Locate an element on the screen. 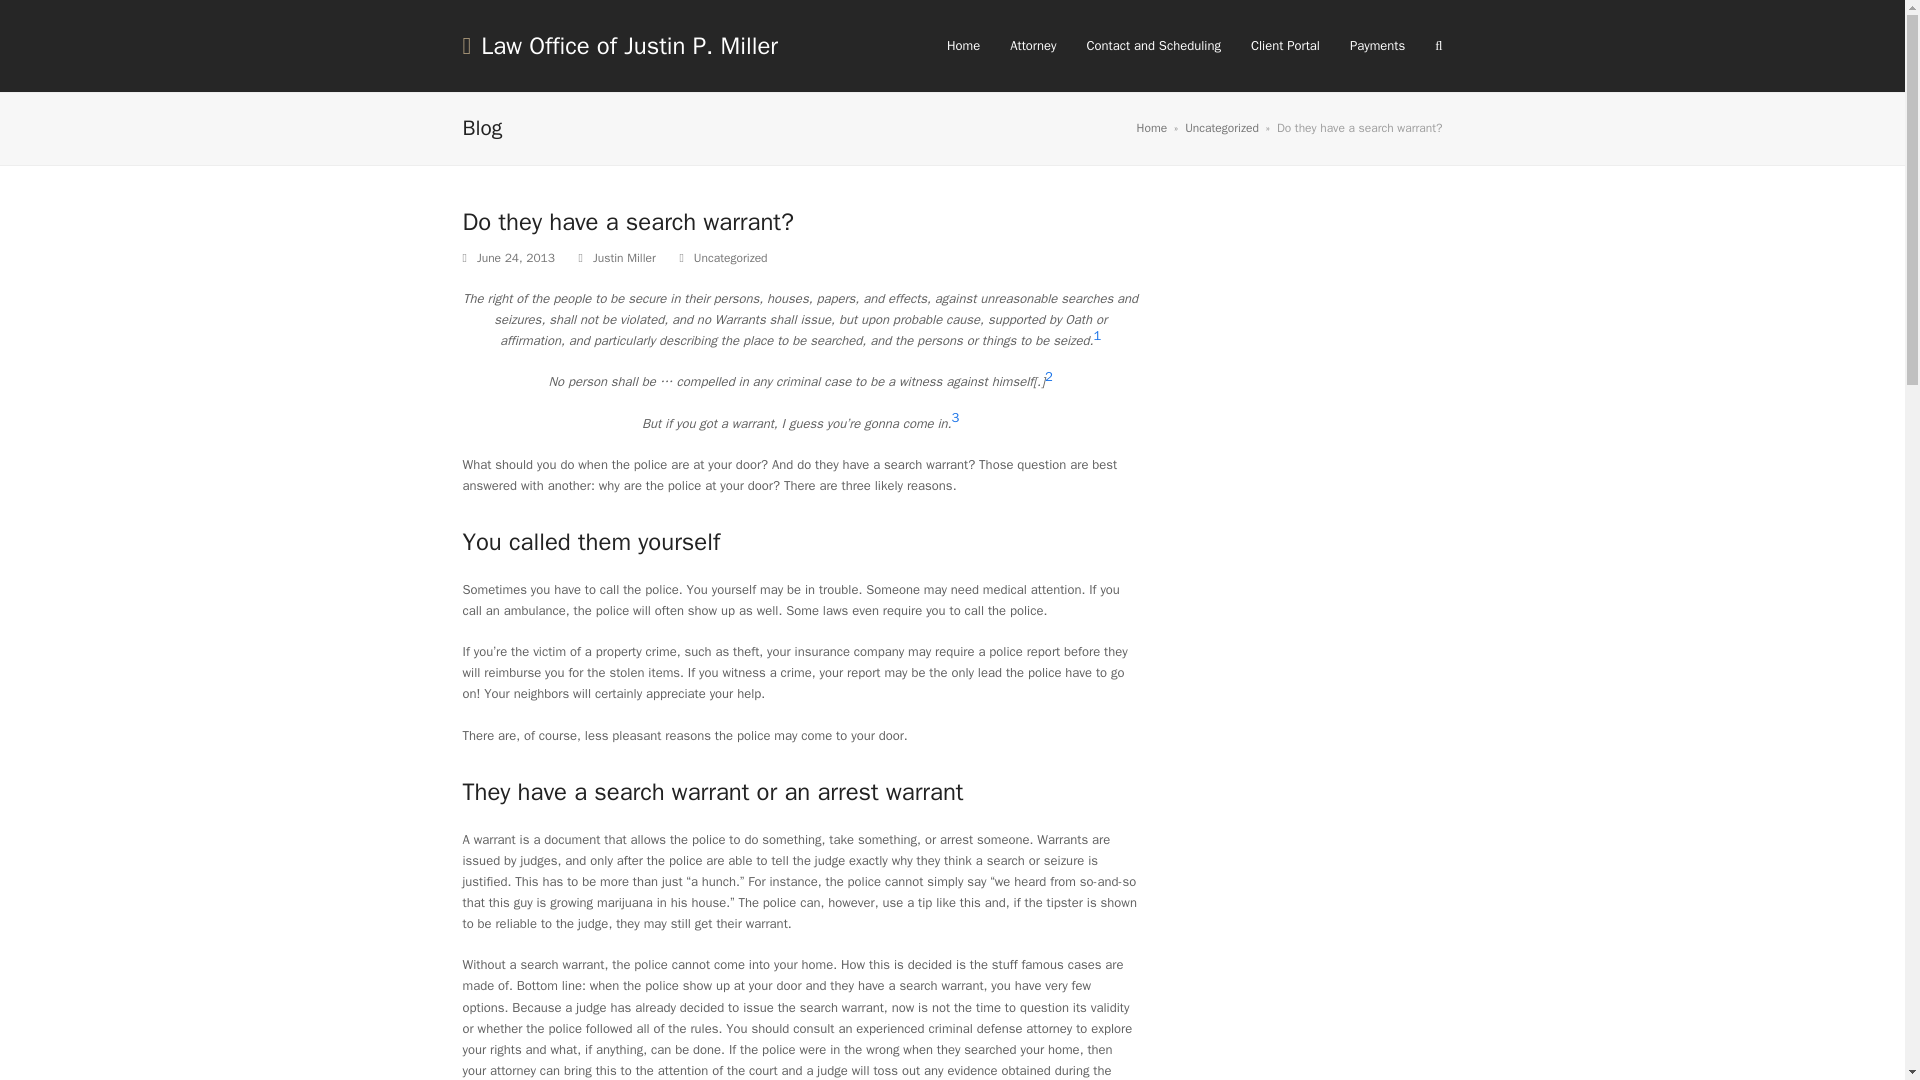 The height and width of the screenshot is (1080, 1920). Law Office of Justin P. Miller is located at coordinates (620, 46).